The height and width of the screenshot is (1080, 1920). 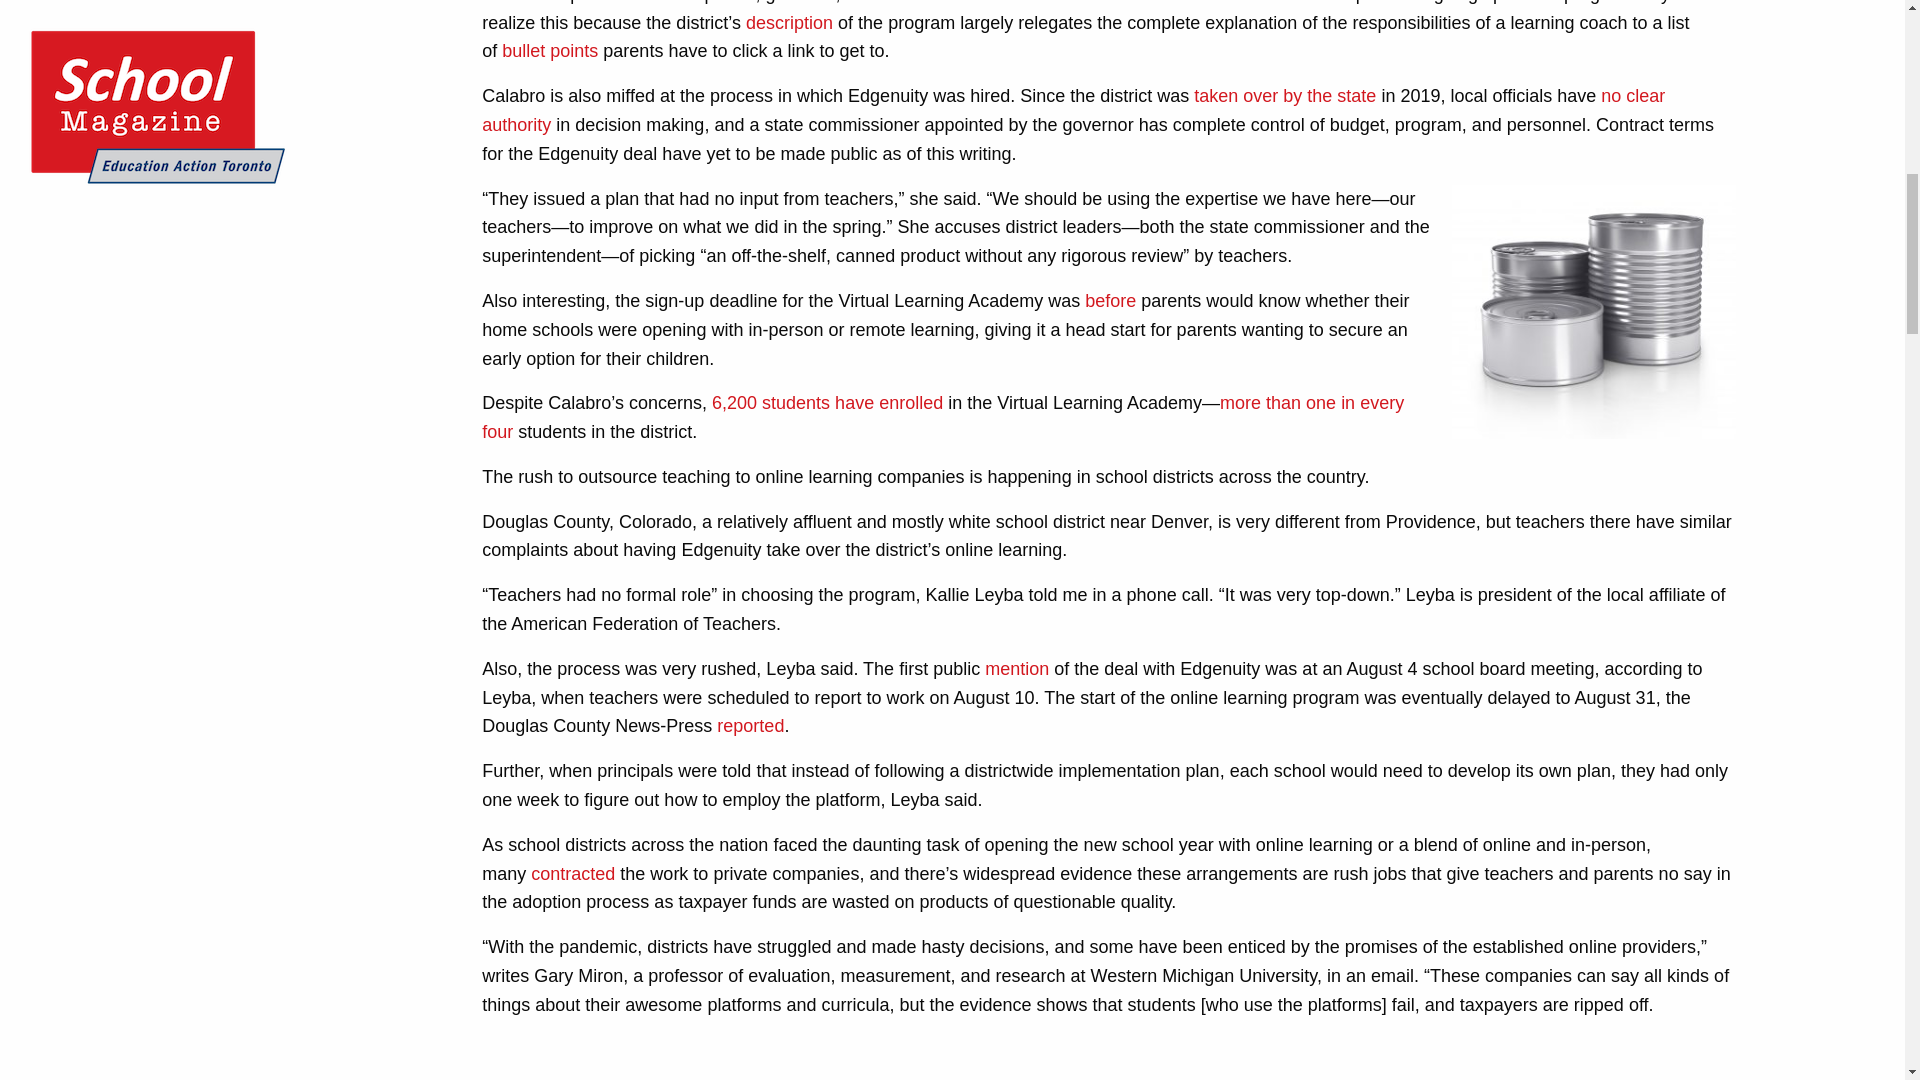 I want to click on contracted, so click(x=572, y=874).